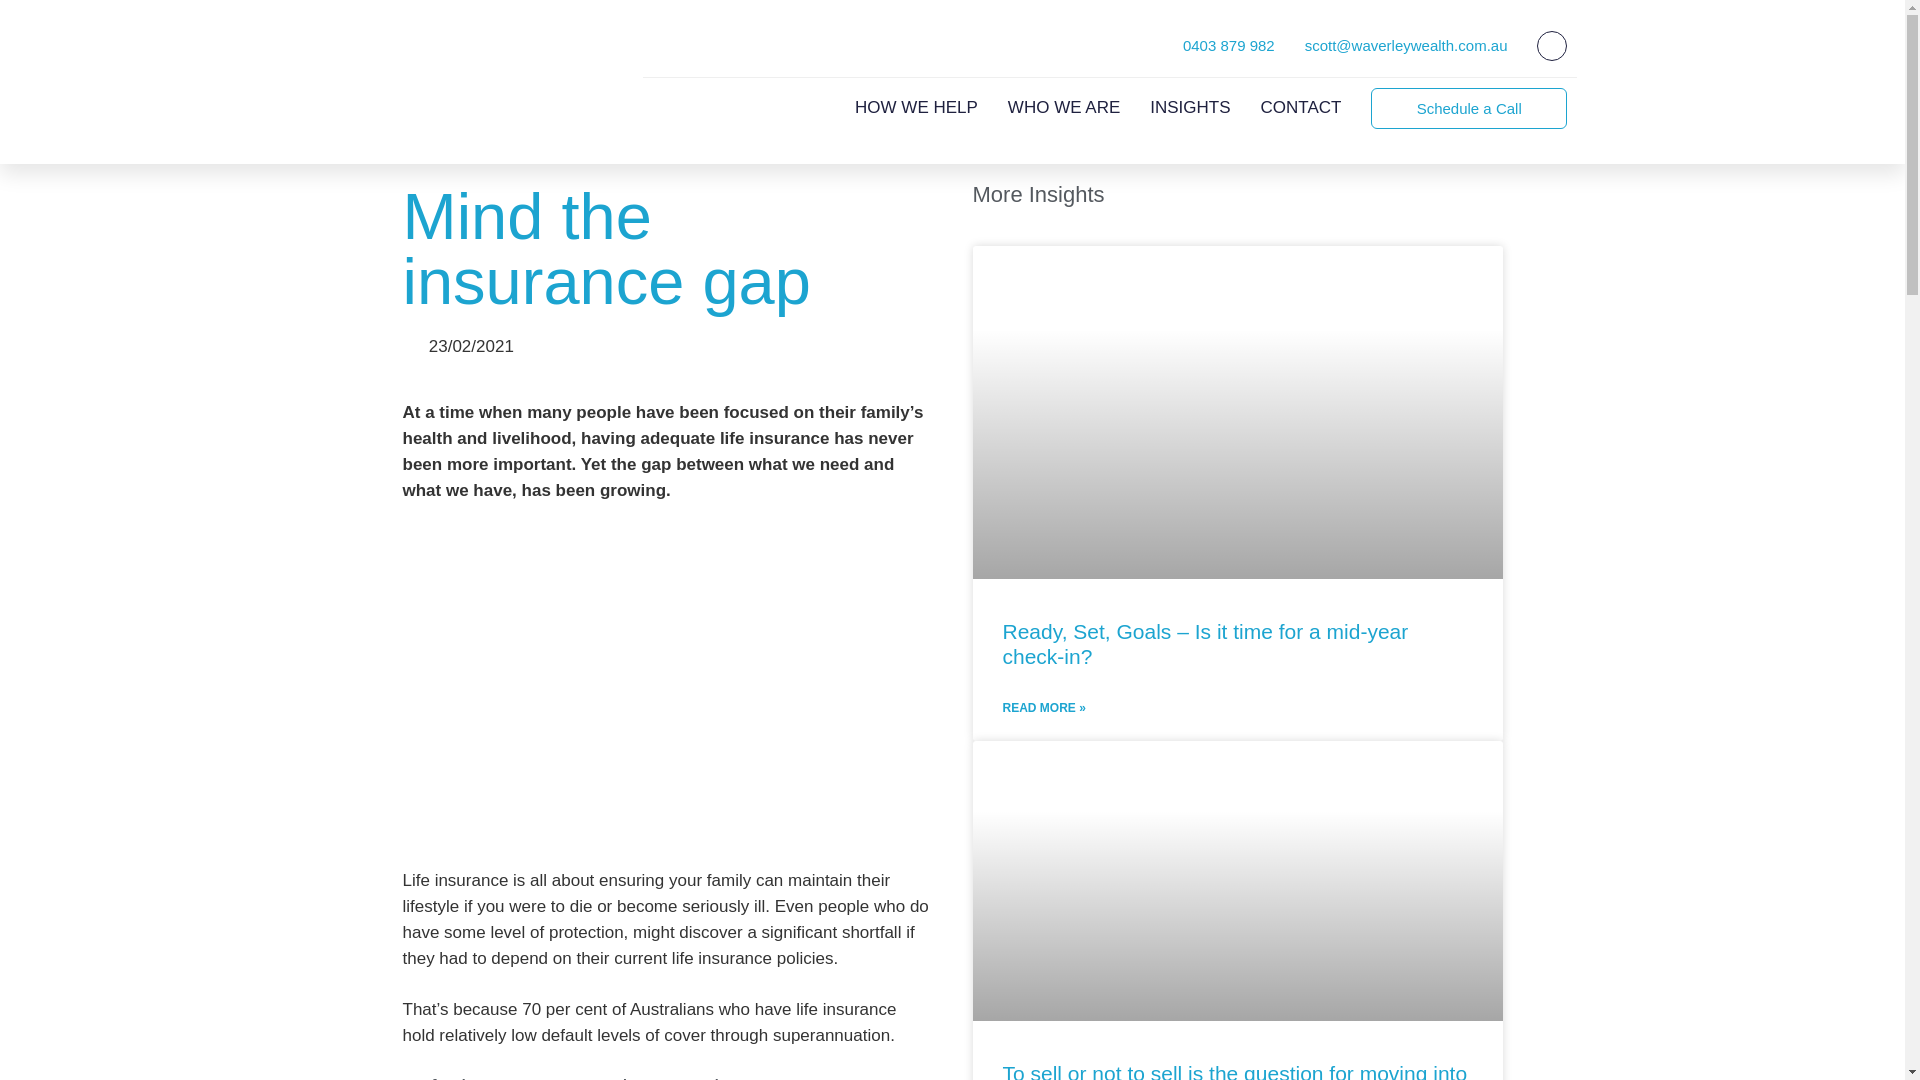 The height and width of the screenshot is (1080, 1920). I want to click on WHO WE ARE, so click(1064, 108).